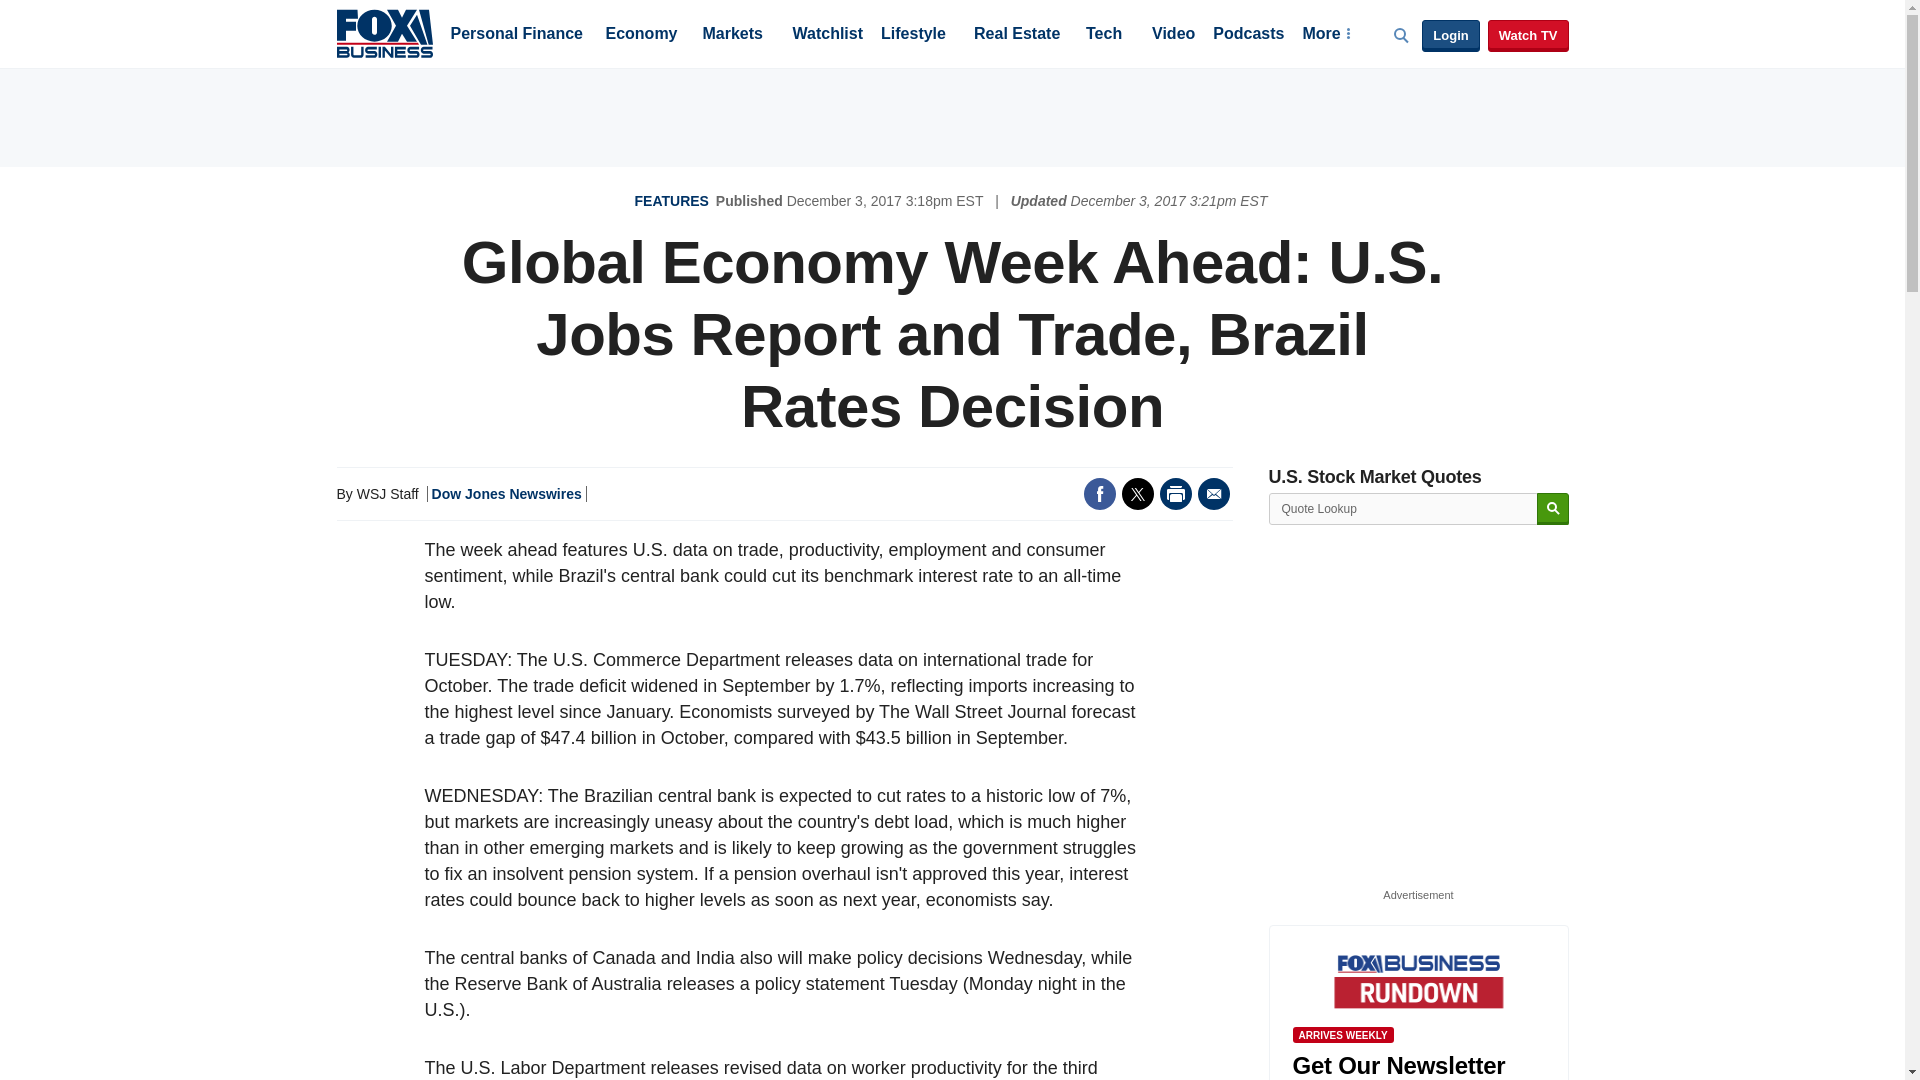 The width and height of the screenshot is (1920, 1080). Describe the element at coordinates (384, 32) in the screenshot. I see `Fox Business` at that location.